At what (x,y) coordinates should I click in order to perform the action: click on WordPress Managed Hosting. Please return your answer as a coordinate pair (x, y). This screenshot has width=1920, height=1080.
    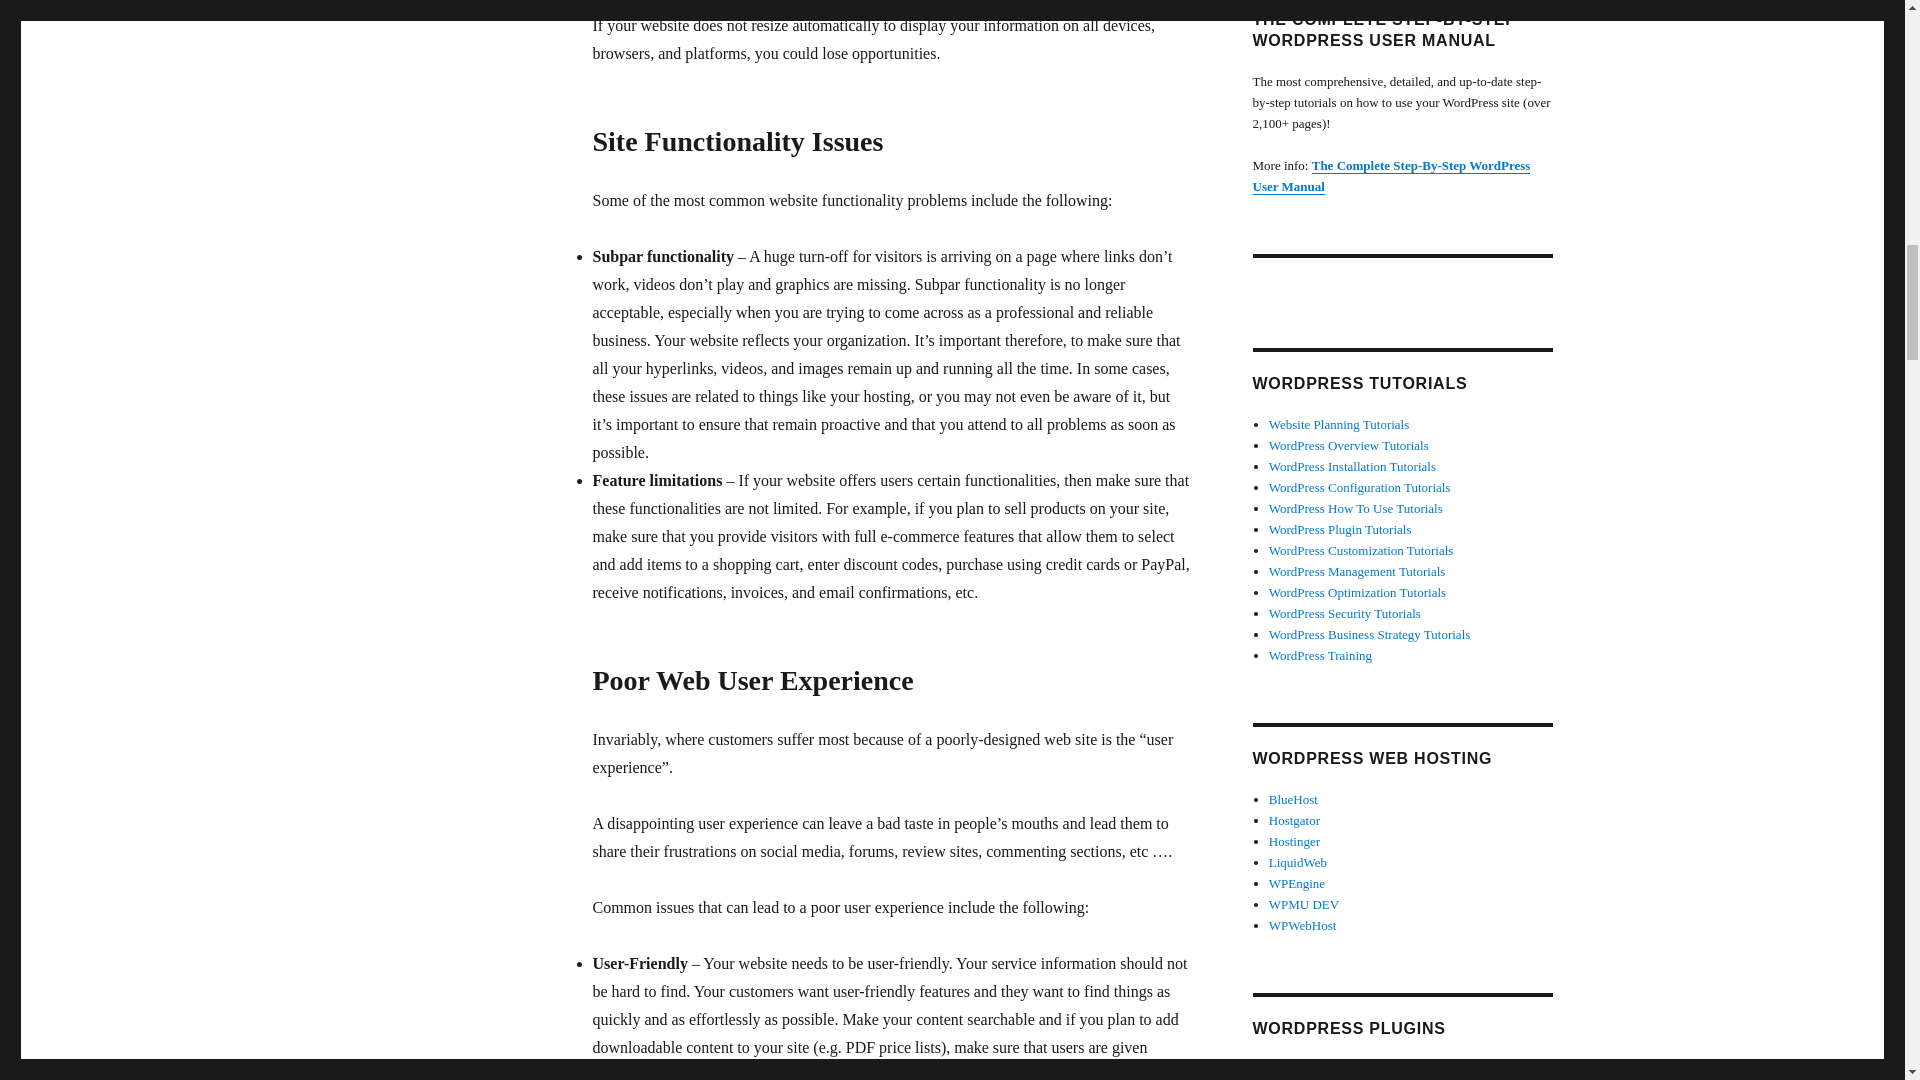
    Looking at the image, I should click on (1304, 904).